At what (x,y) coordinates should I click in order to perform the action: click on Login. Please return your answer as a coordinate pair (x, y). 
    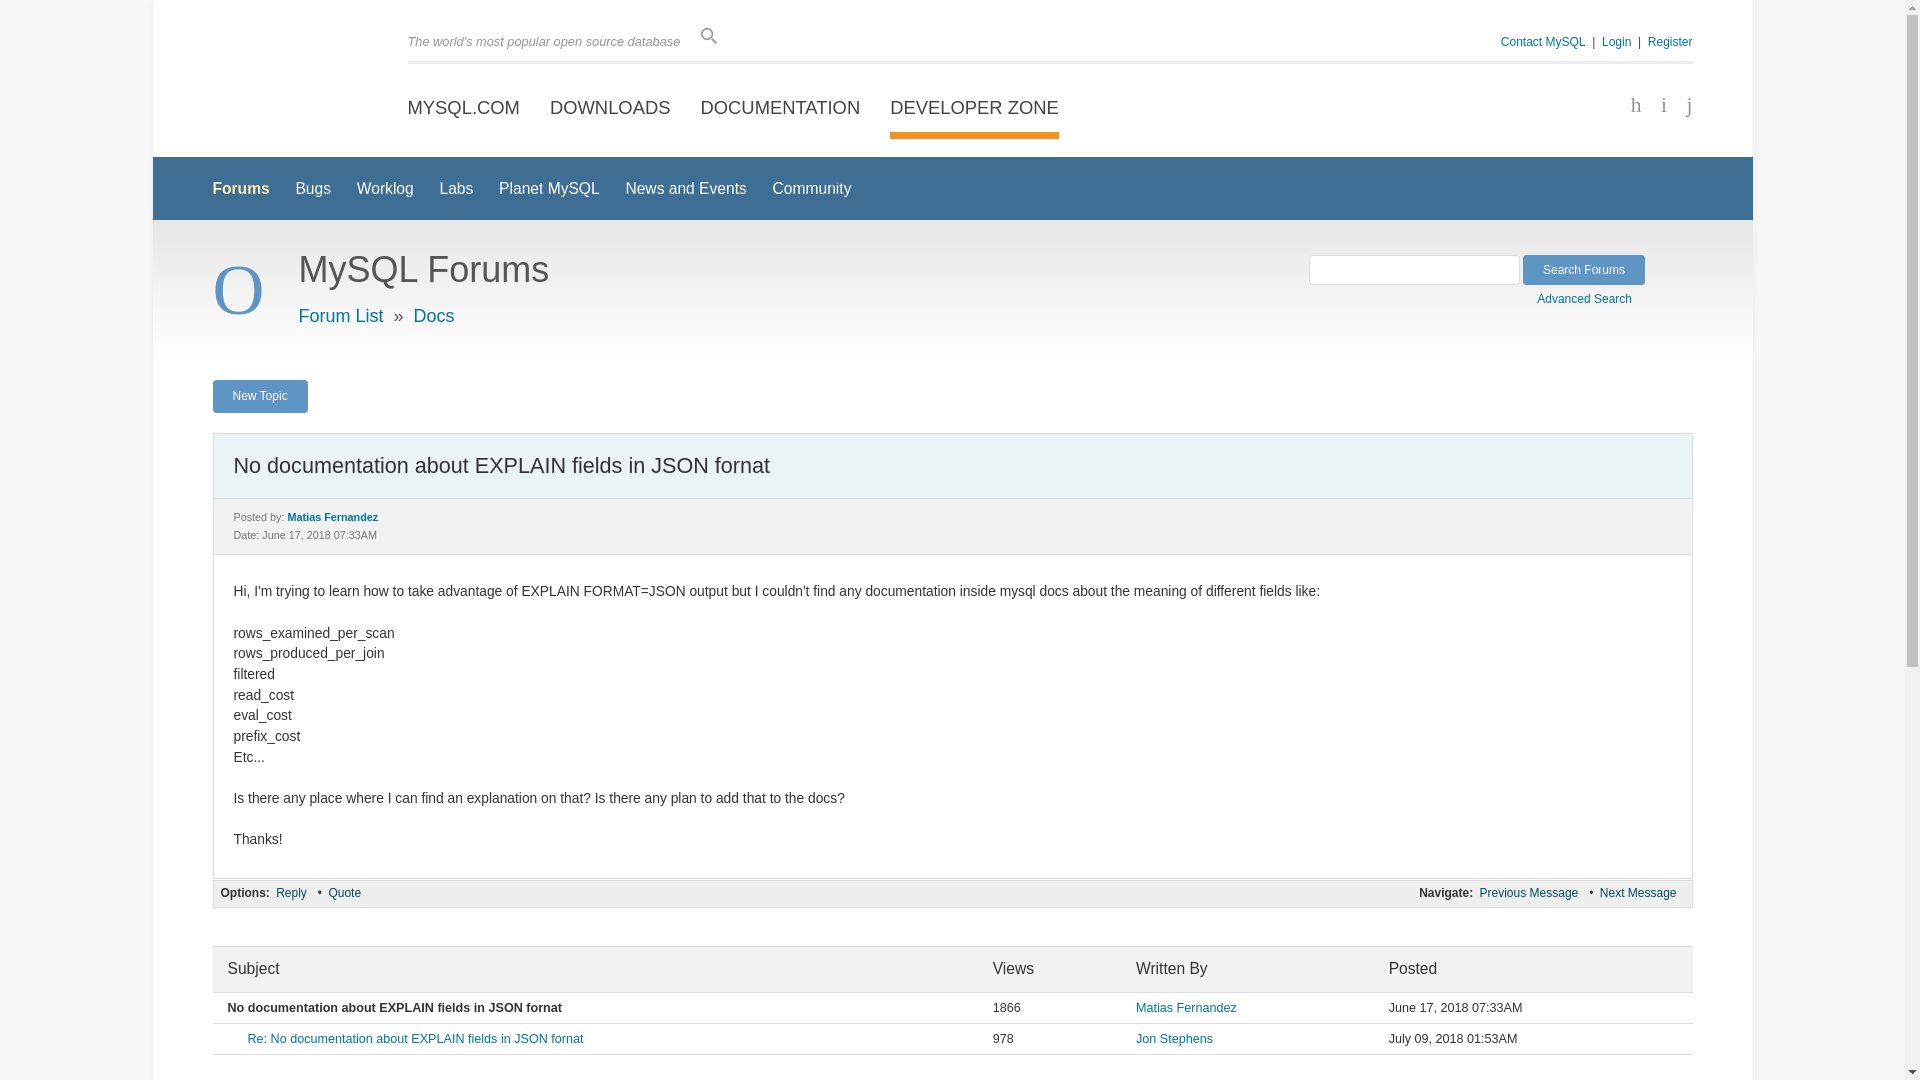
    Looking at the image, I should click on (1616, 41).